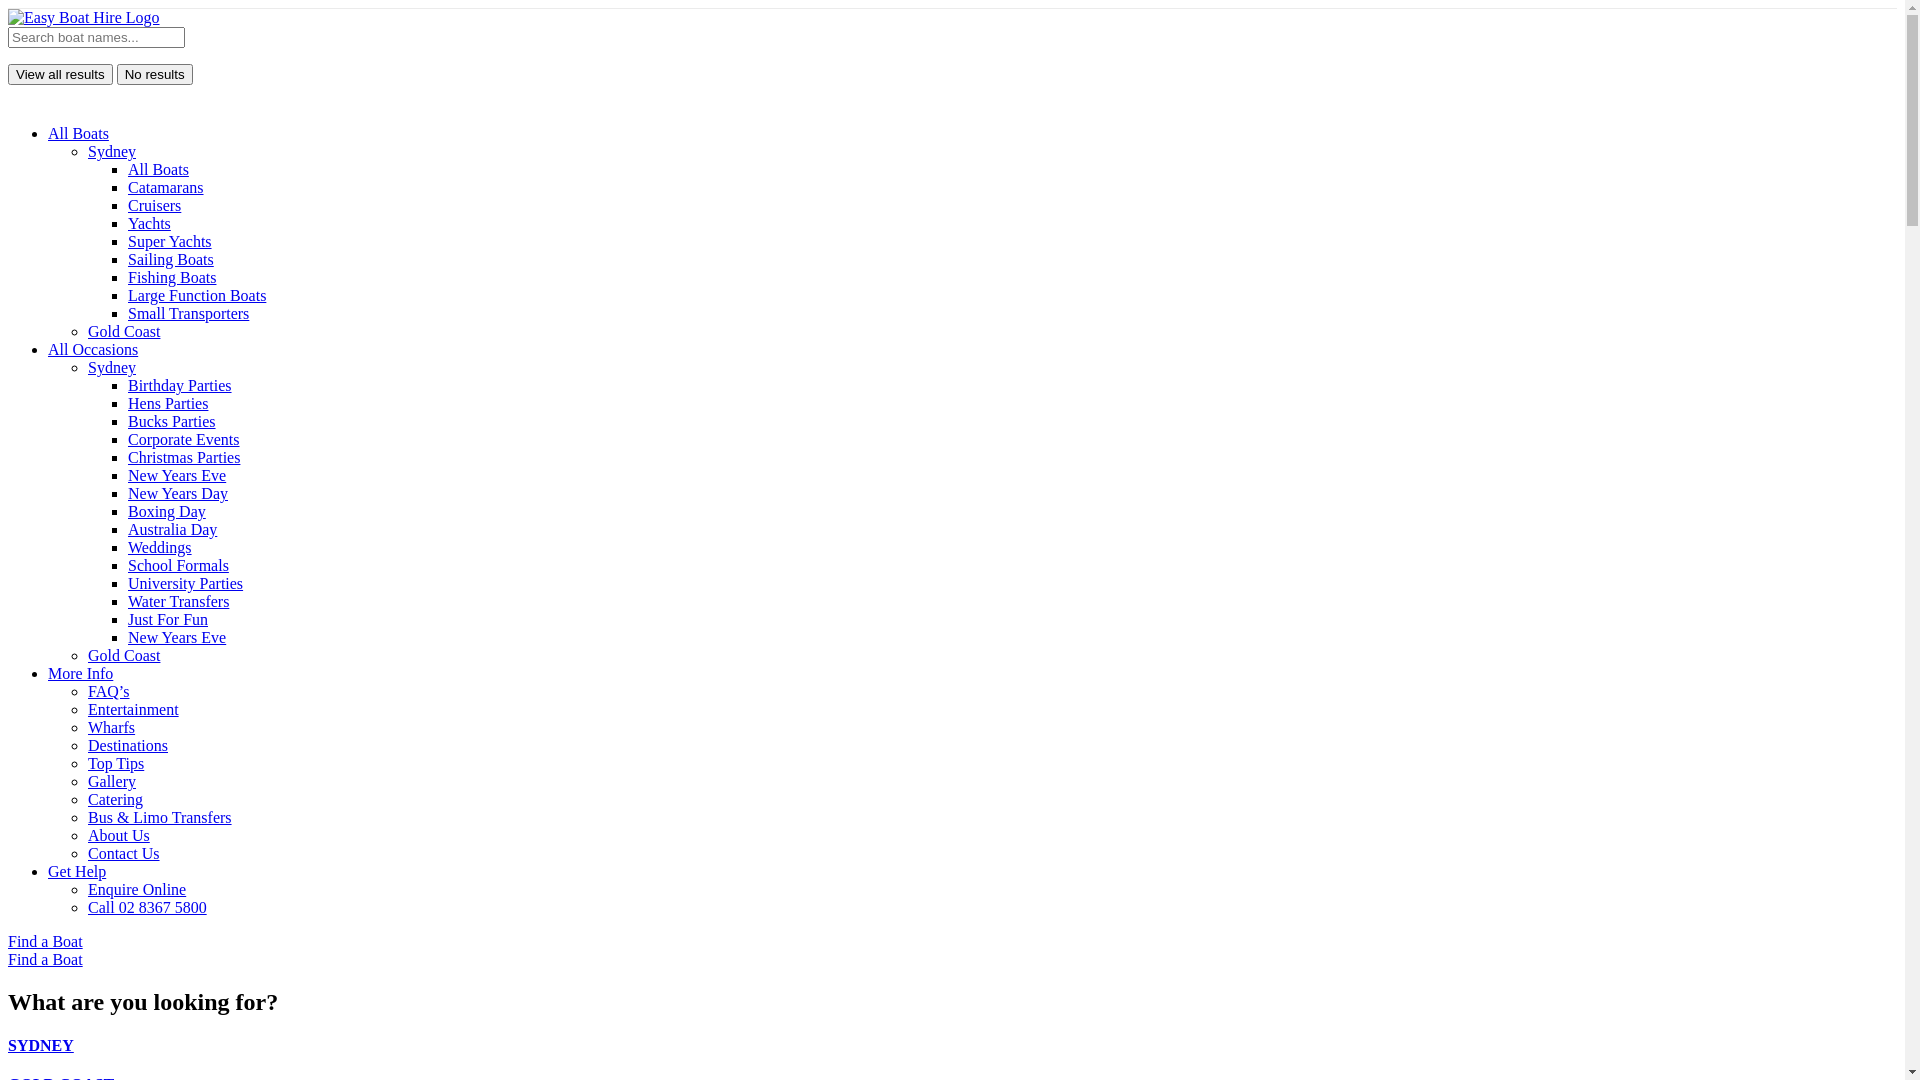 This screenshot has width=1920, height=1080. Describe the element at coordinates (172, 278) in the screenshot. I see `Fishing Boats` at that location.